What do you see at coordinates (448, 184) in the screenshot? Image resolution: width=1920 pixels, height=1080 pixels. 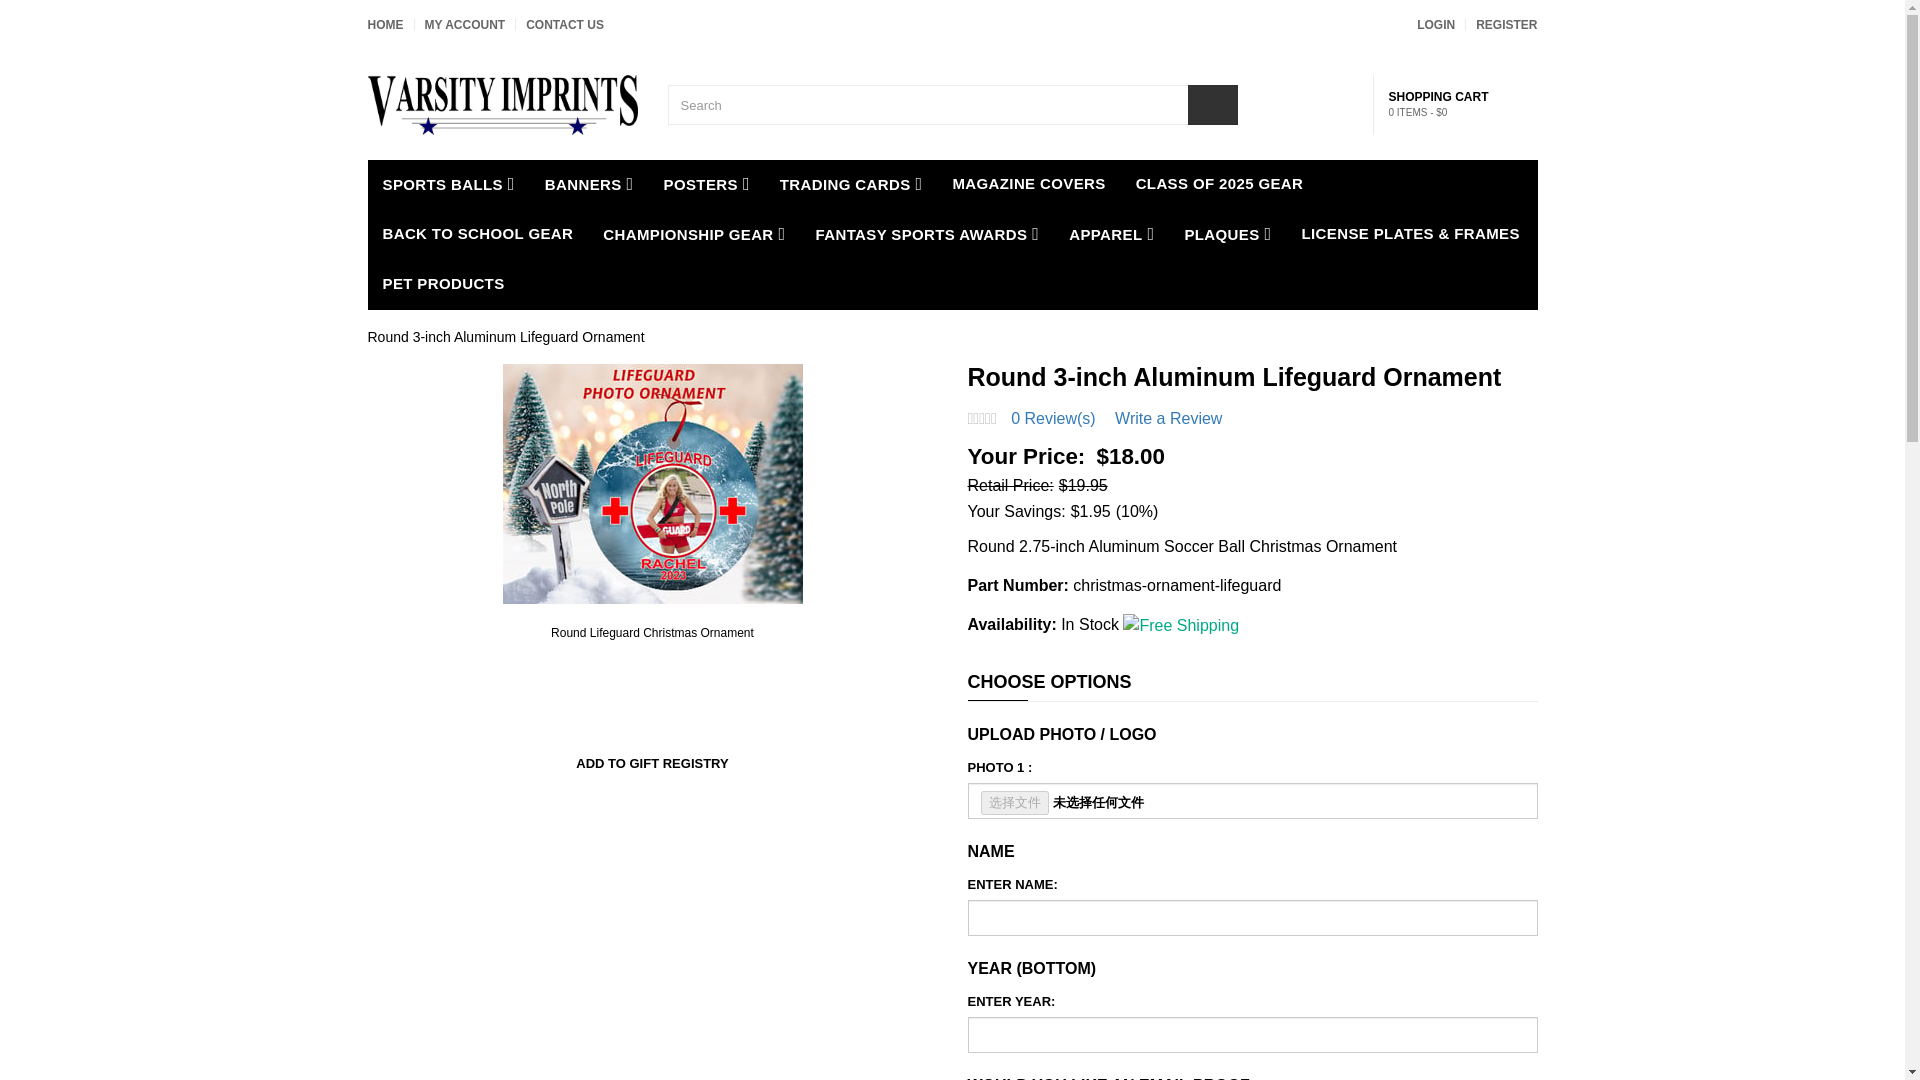 I see `SPORTS BALLS` at bounding box center [448, 184].